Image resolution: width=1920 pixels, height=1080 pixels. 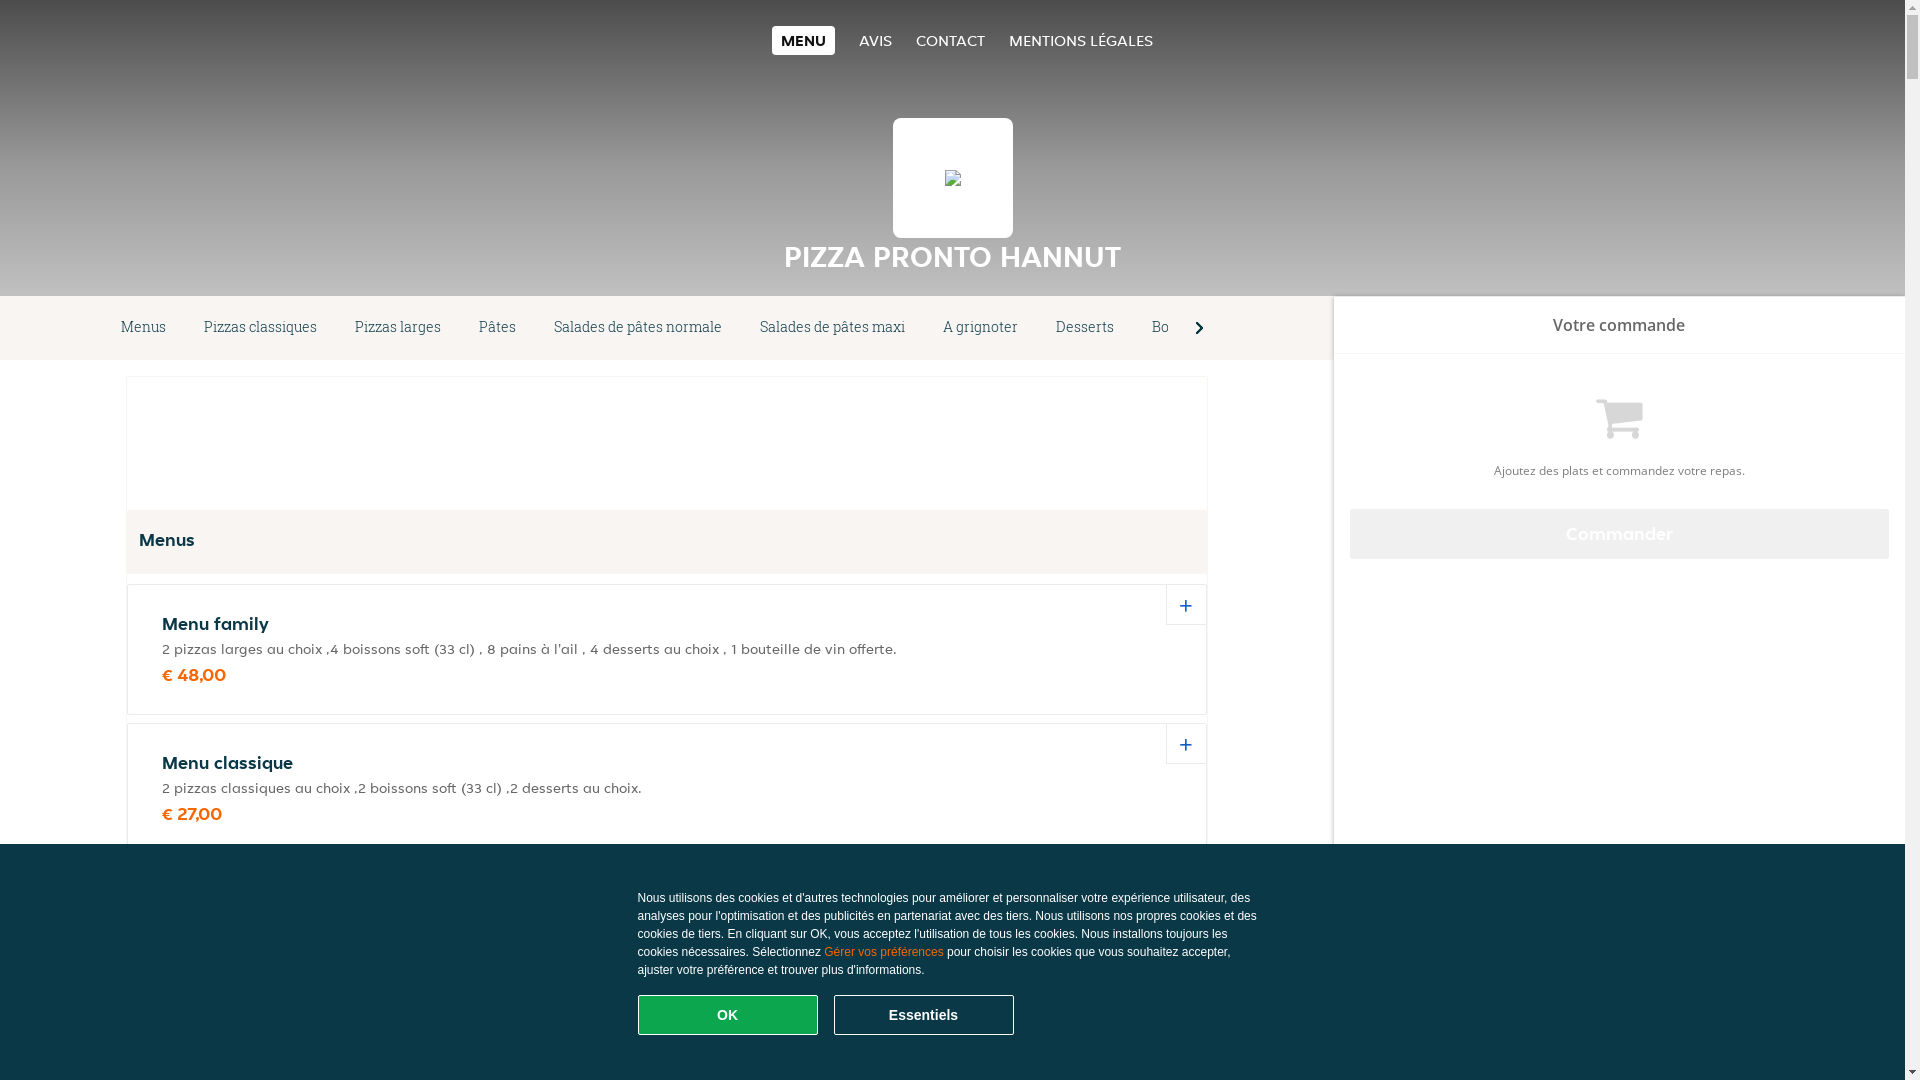 I want to click on Desserts, so click(x=1085, y=328).